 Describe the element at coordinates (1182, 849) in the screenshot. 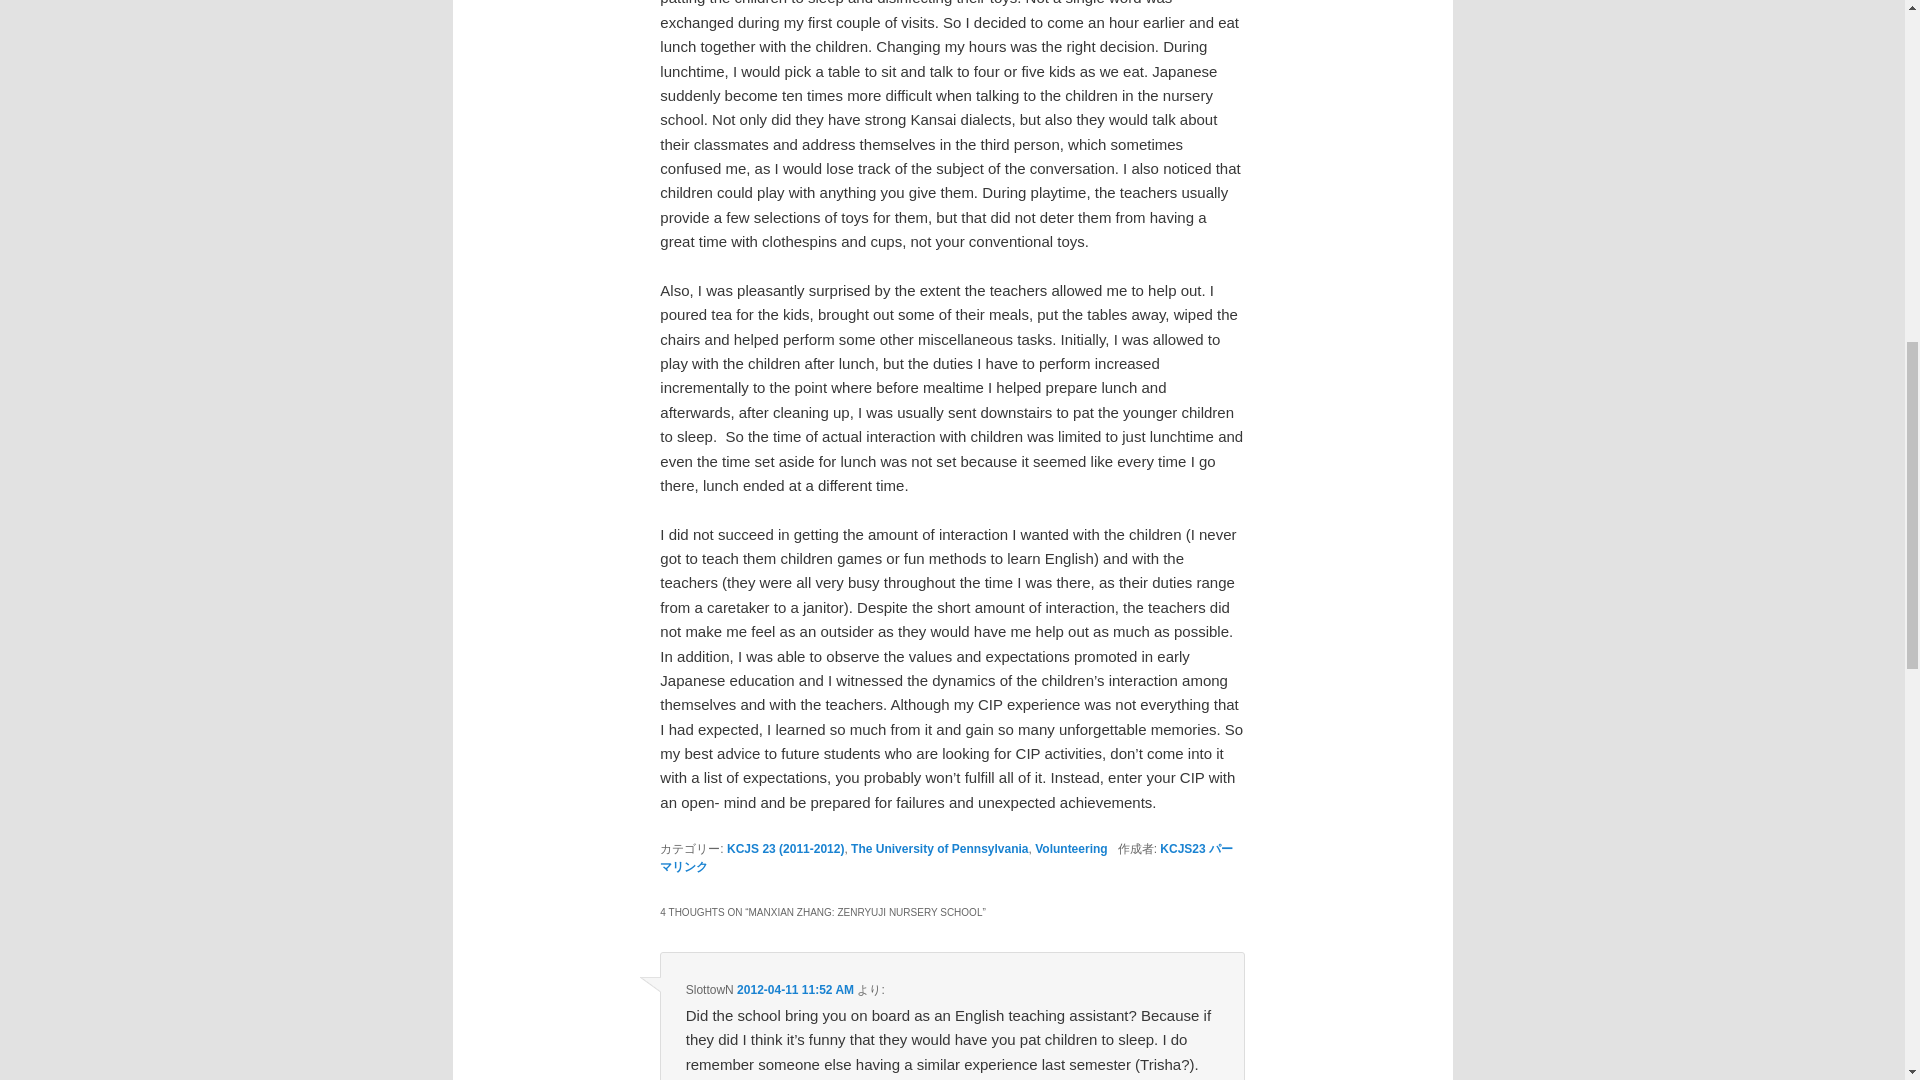

I see `KCJS23` at that location.